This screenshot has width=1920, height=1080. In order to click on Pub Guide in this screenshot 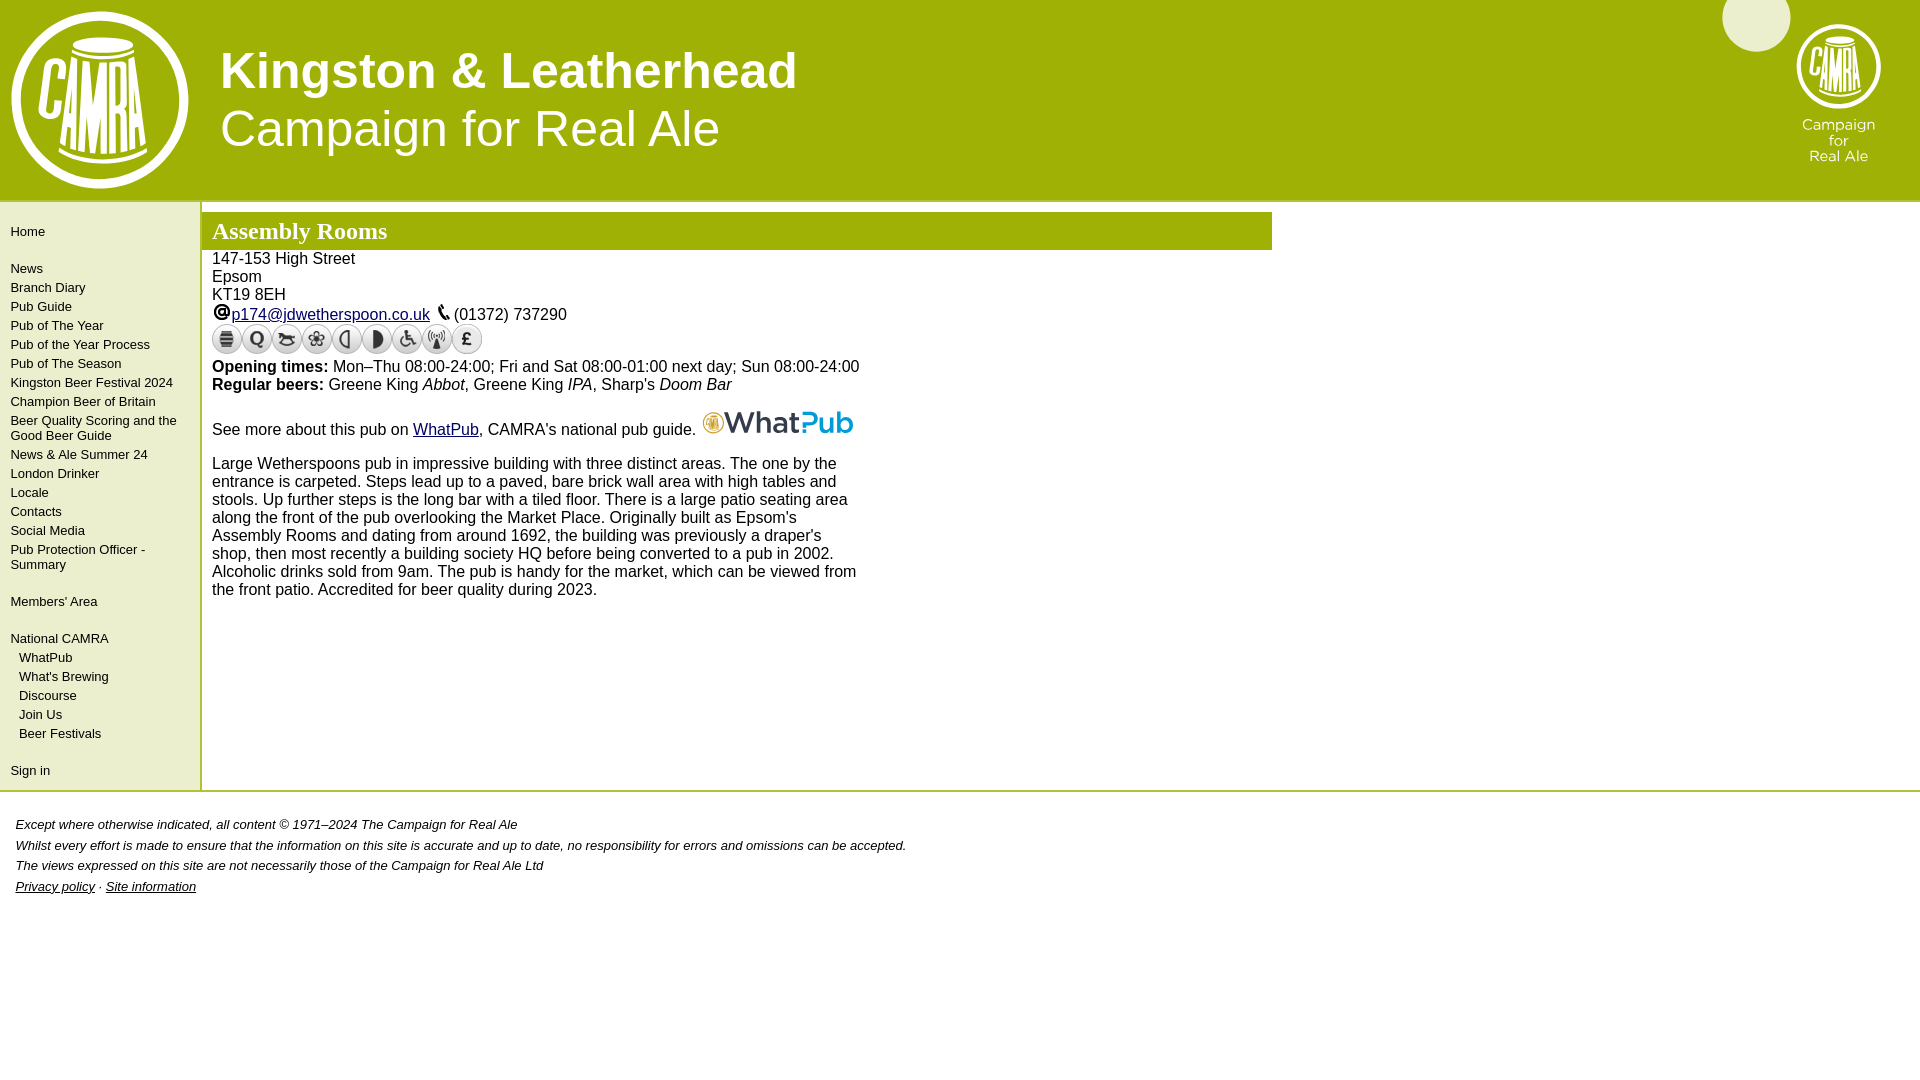, I will do `click(98, 306)`.